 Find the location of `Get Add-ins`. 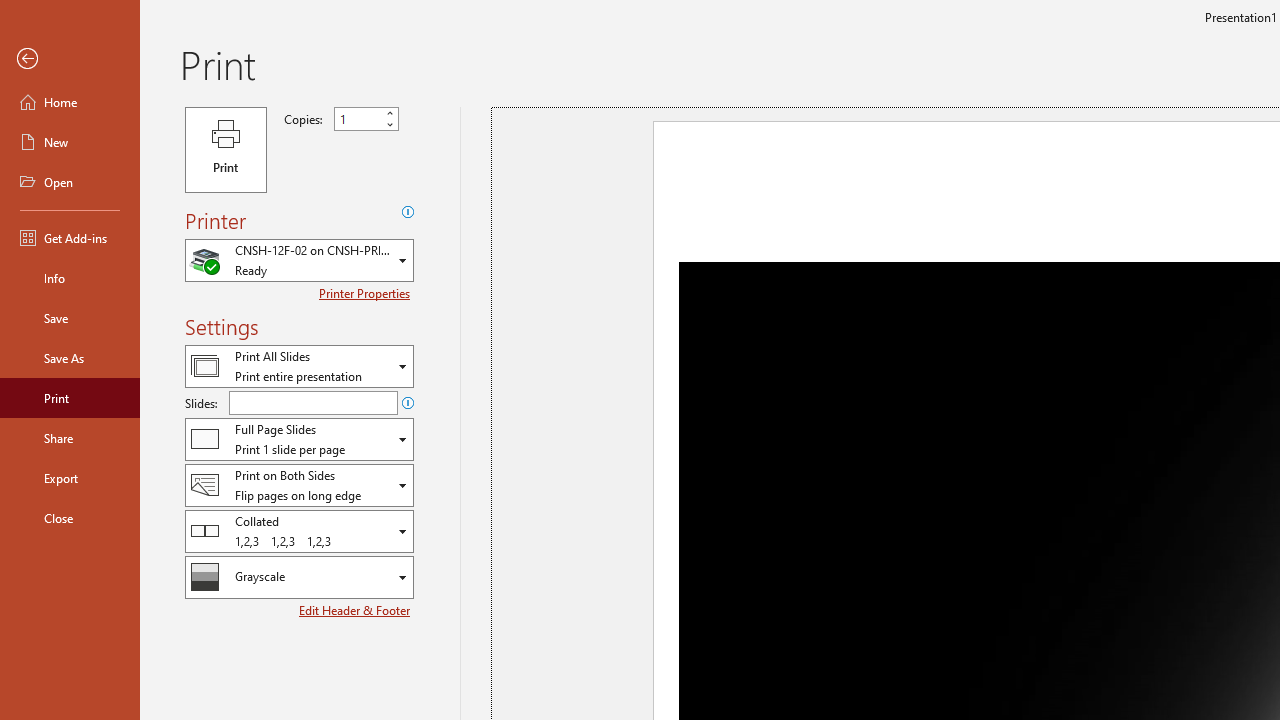

Get Add-ins is located at coordinates (70, 238).